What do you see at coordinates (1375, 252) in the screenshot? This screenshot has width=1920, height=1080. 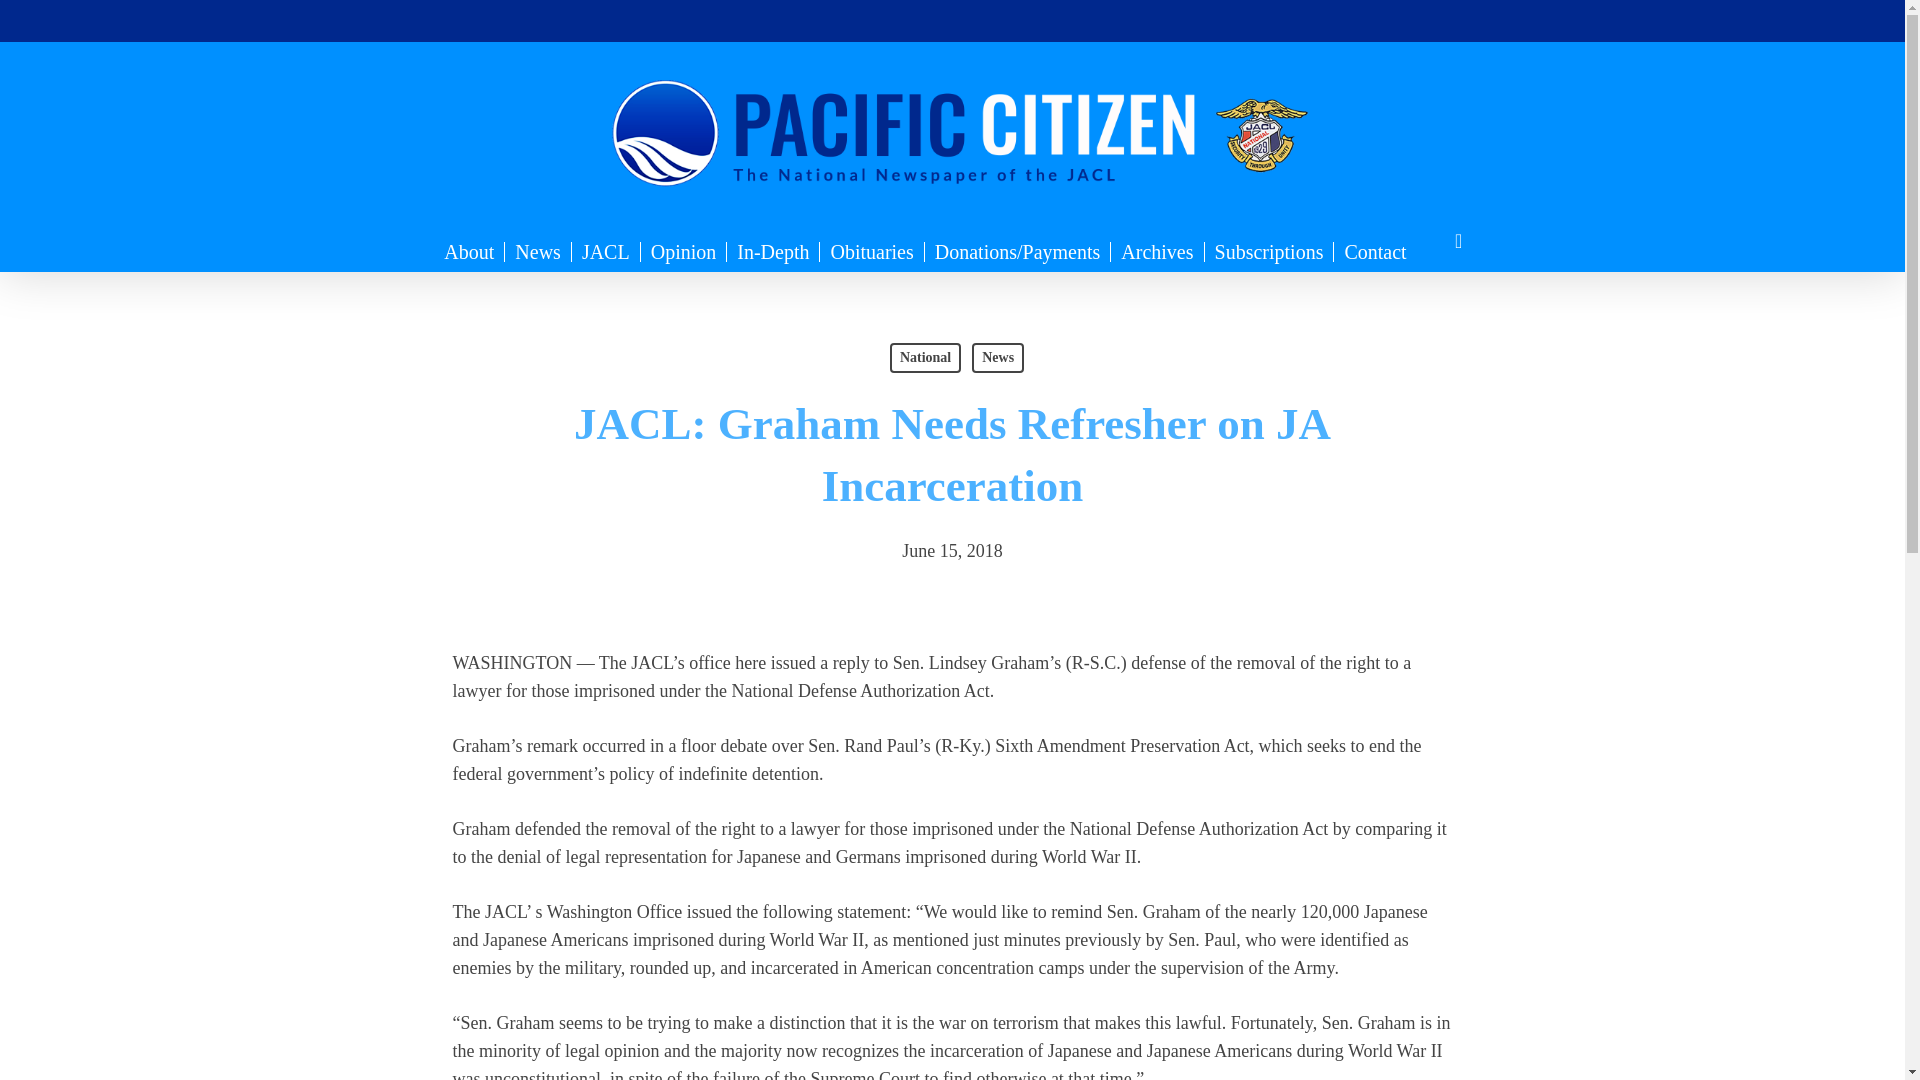 I see `Contact` at bounding box center [1375, 252].